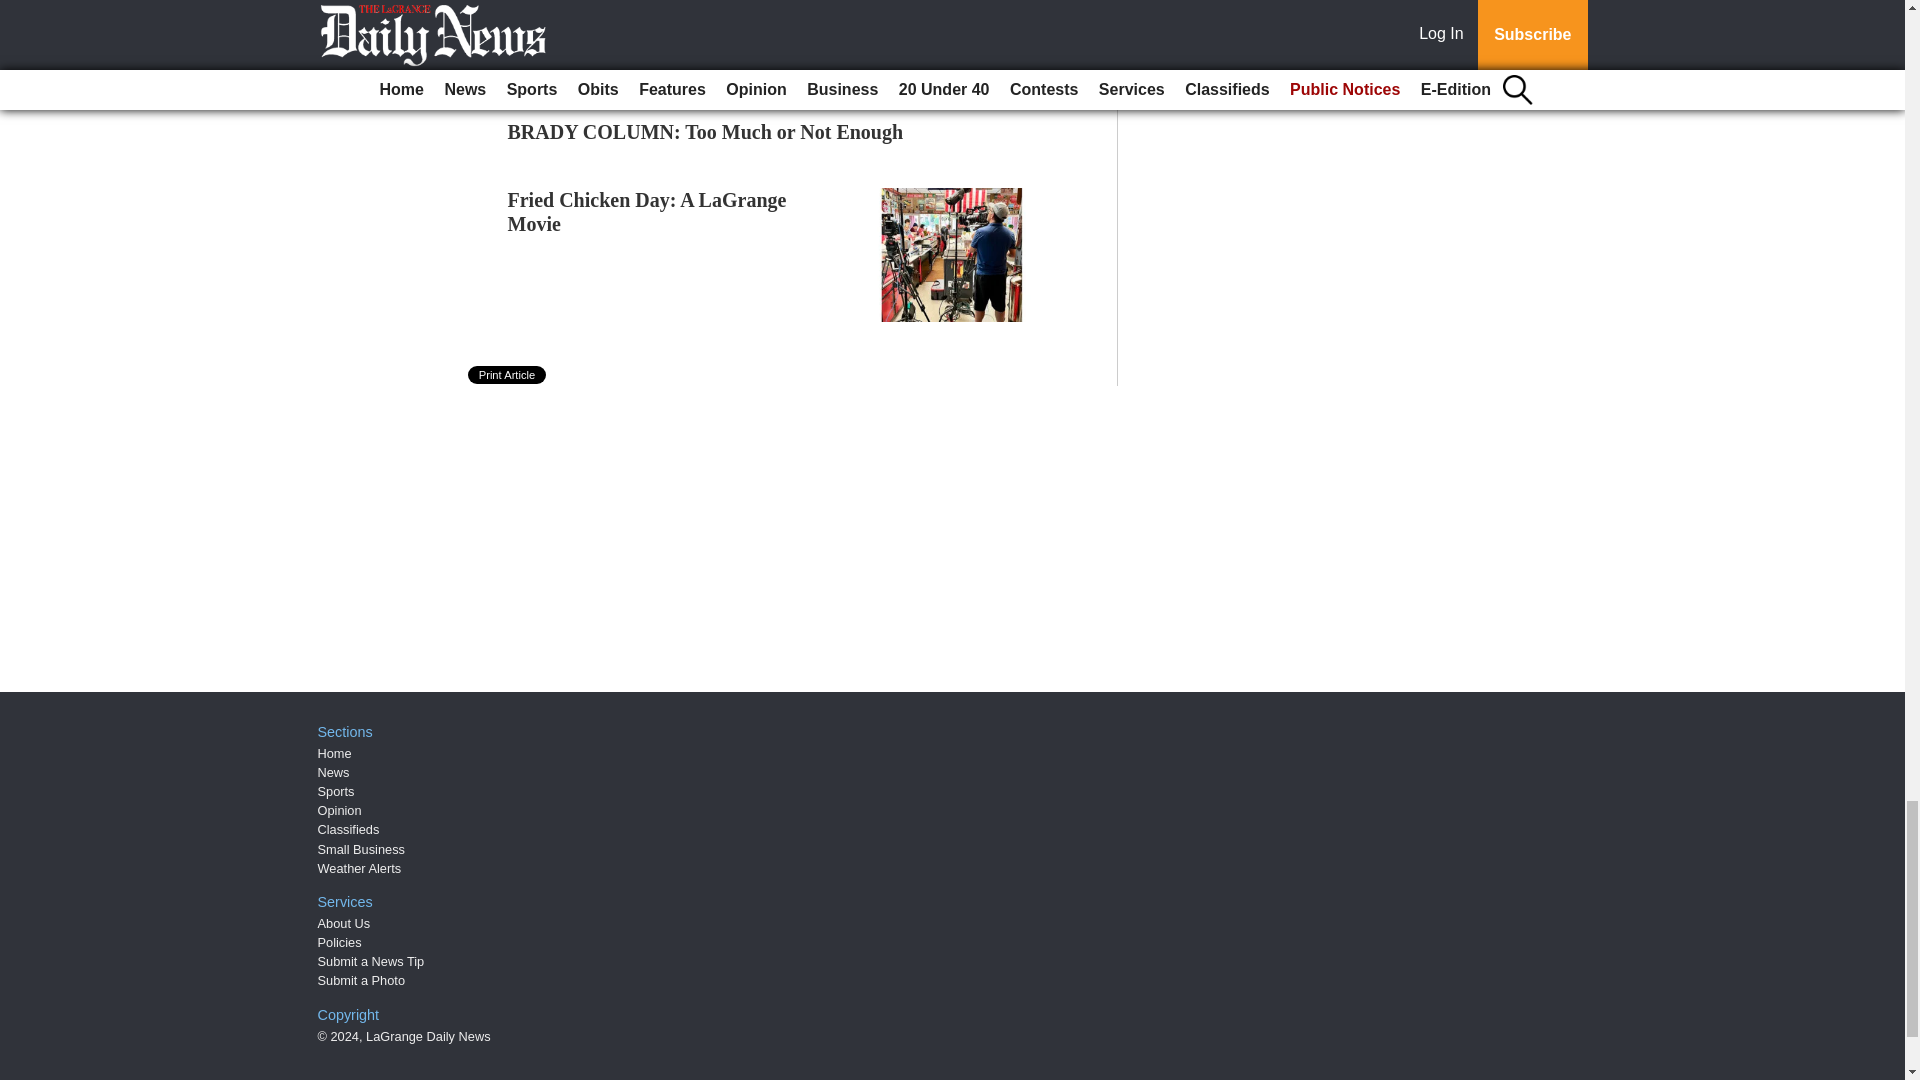  What do you see at coordinates (706, 131) in the screenshot?
I see `BRADY COLUMN: Too Much or Not Enough` at bounding box center [706, 131].